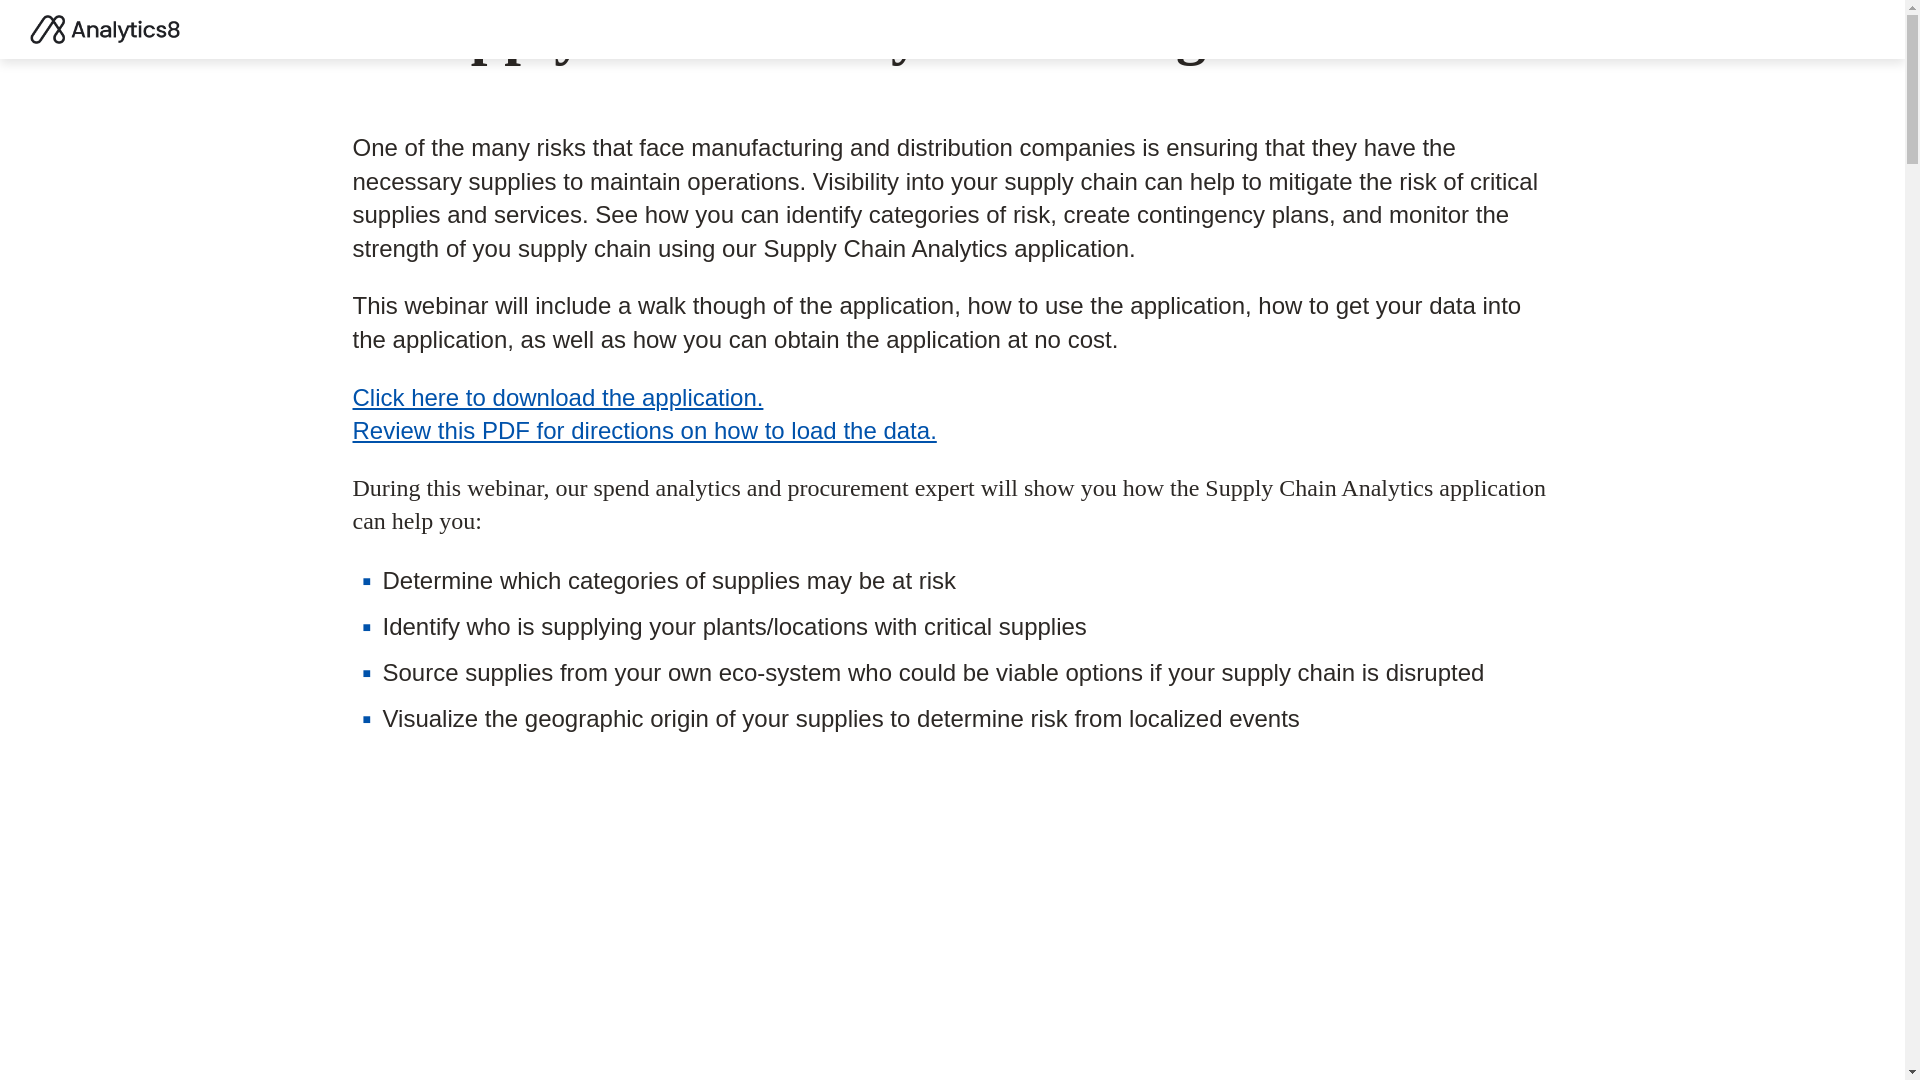 The image size is (1920, 1080). I want to click on Click here to download the application., so click(556, 398).